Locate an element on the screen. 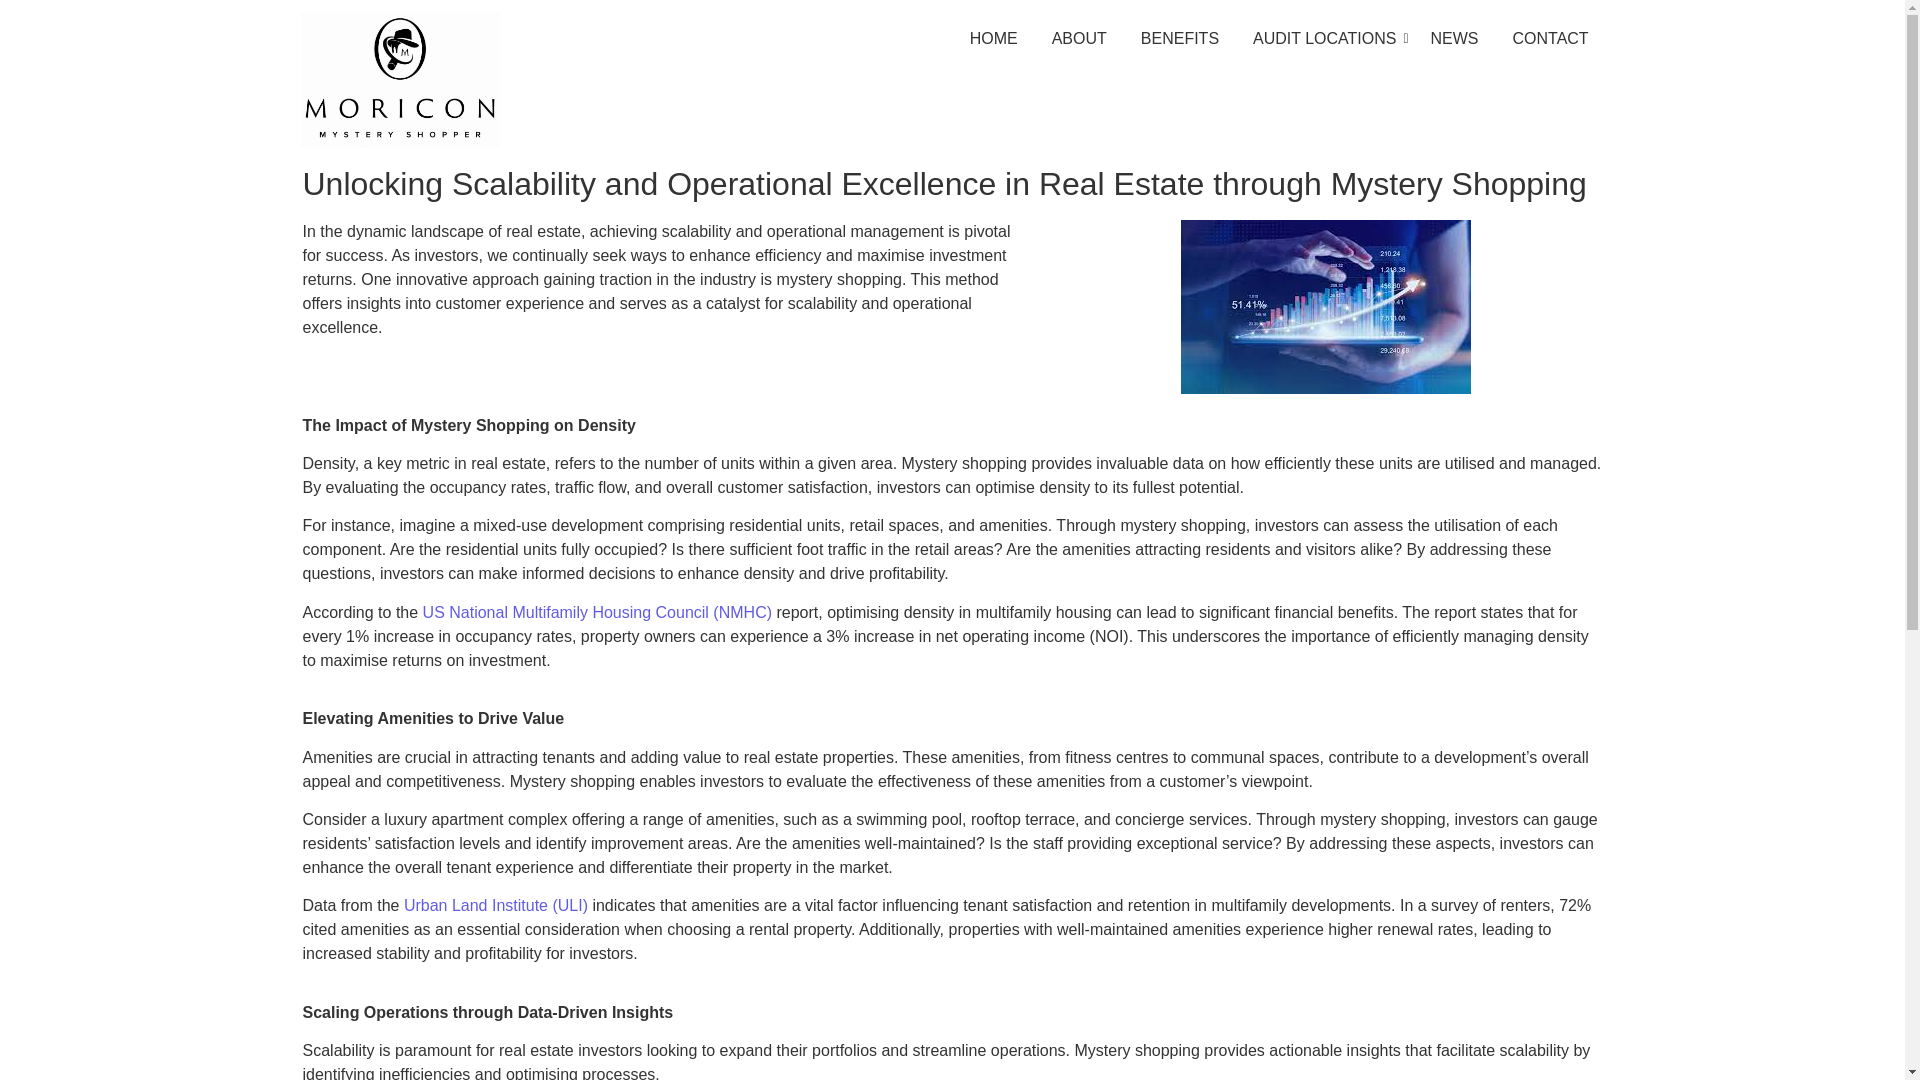 Image resolution: width=1920 pixels, height=1080 pixels. ABOUT is located at coordinates (1078, 40).